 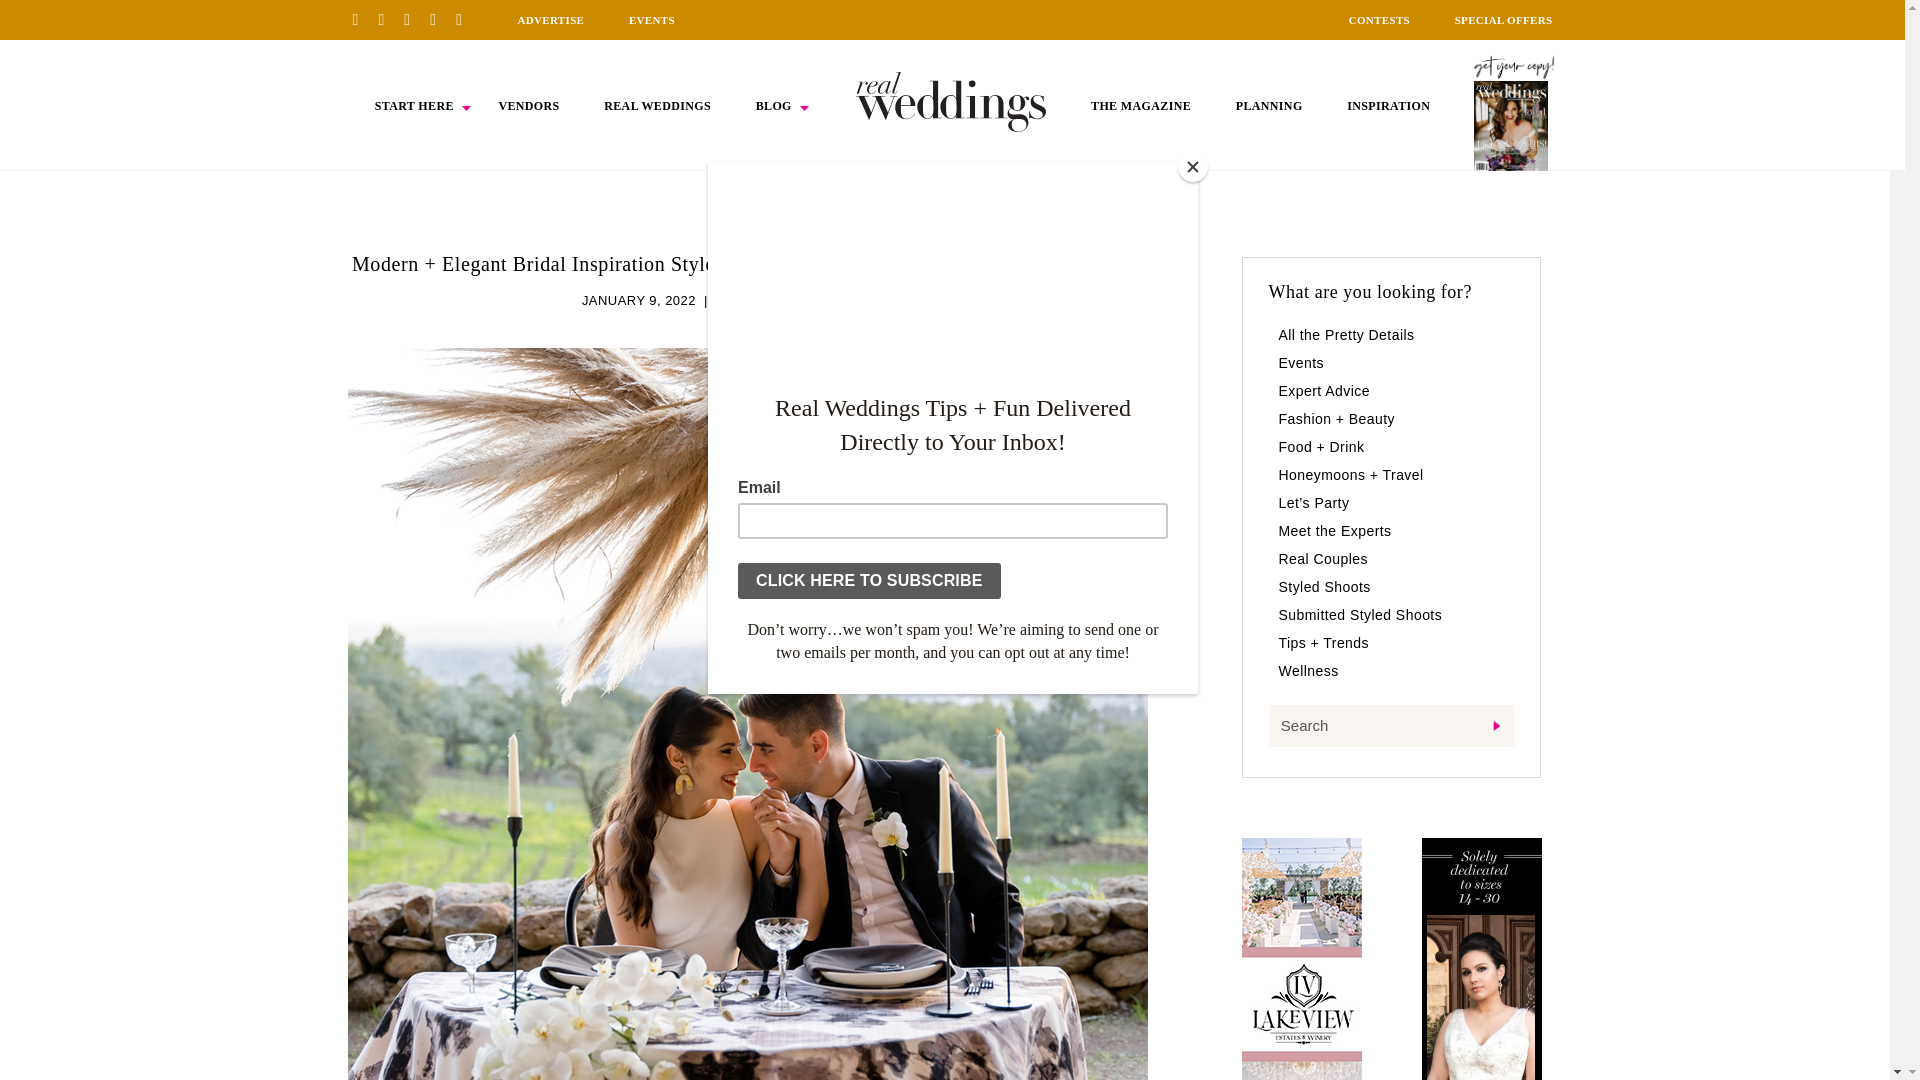 What do you see at coordinates (1504, 20) in the screenshot?
I see `SPECIAL OFFERS` at bounding box center [1504, 20].